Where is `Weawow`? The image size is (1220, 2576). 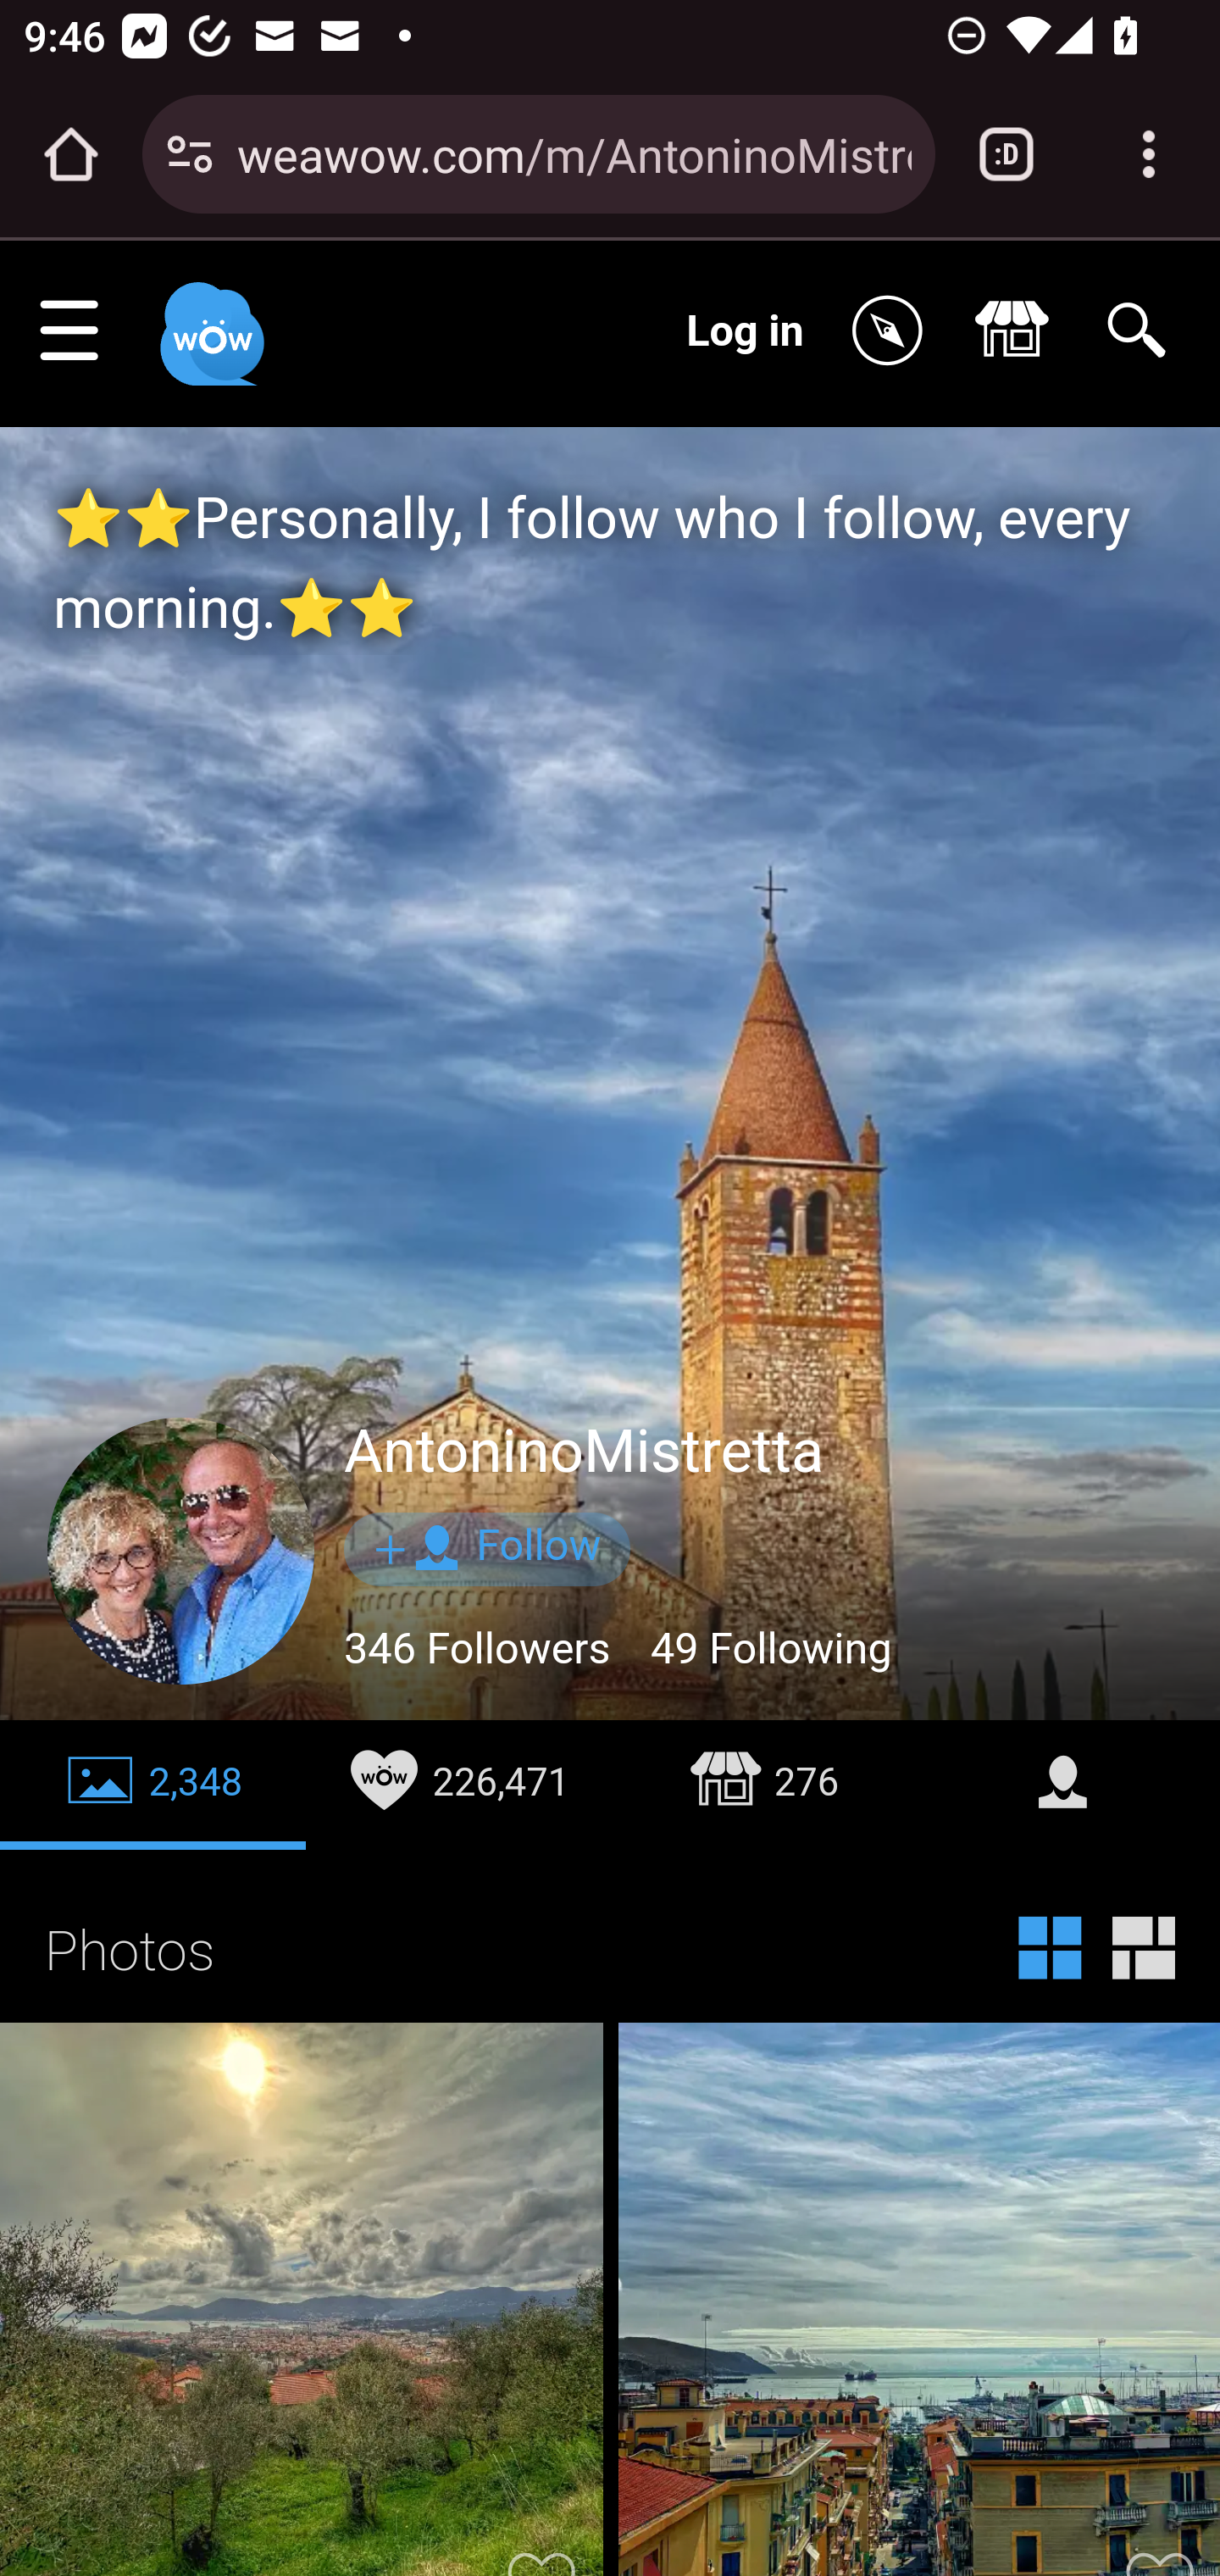 Weawow is located at coordinates (208, 319).